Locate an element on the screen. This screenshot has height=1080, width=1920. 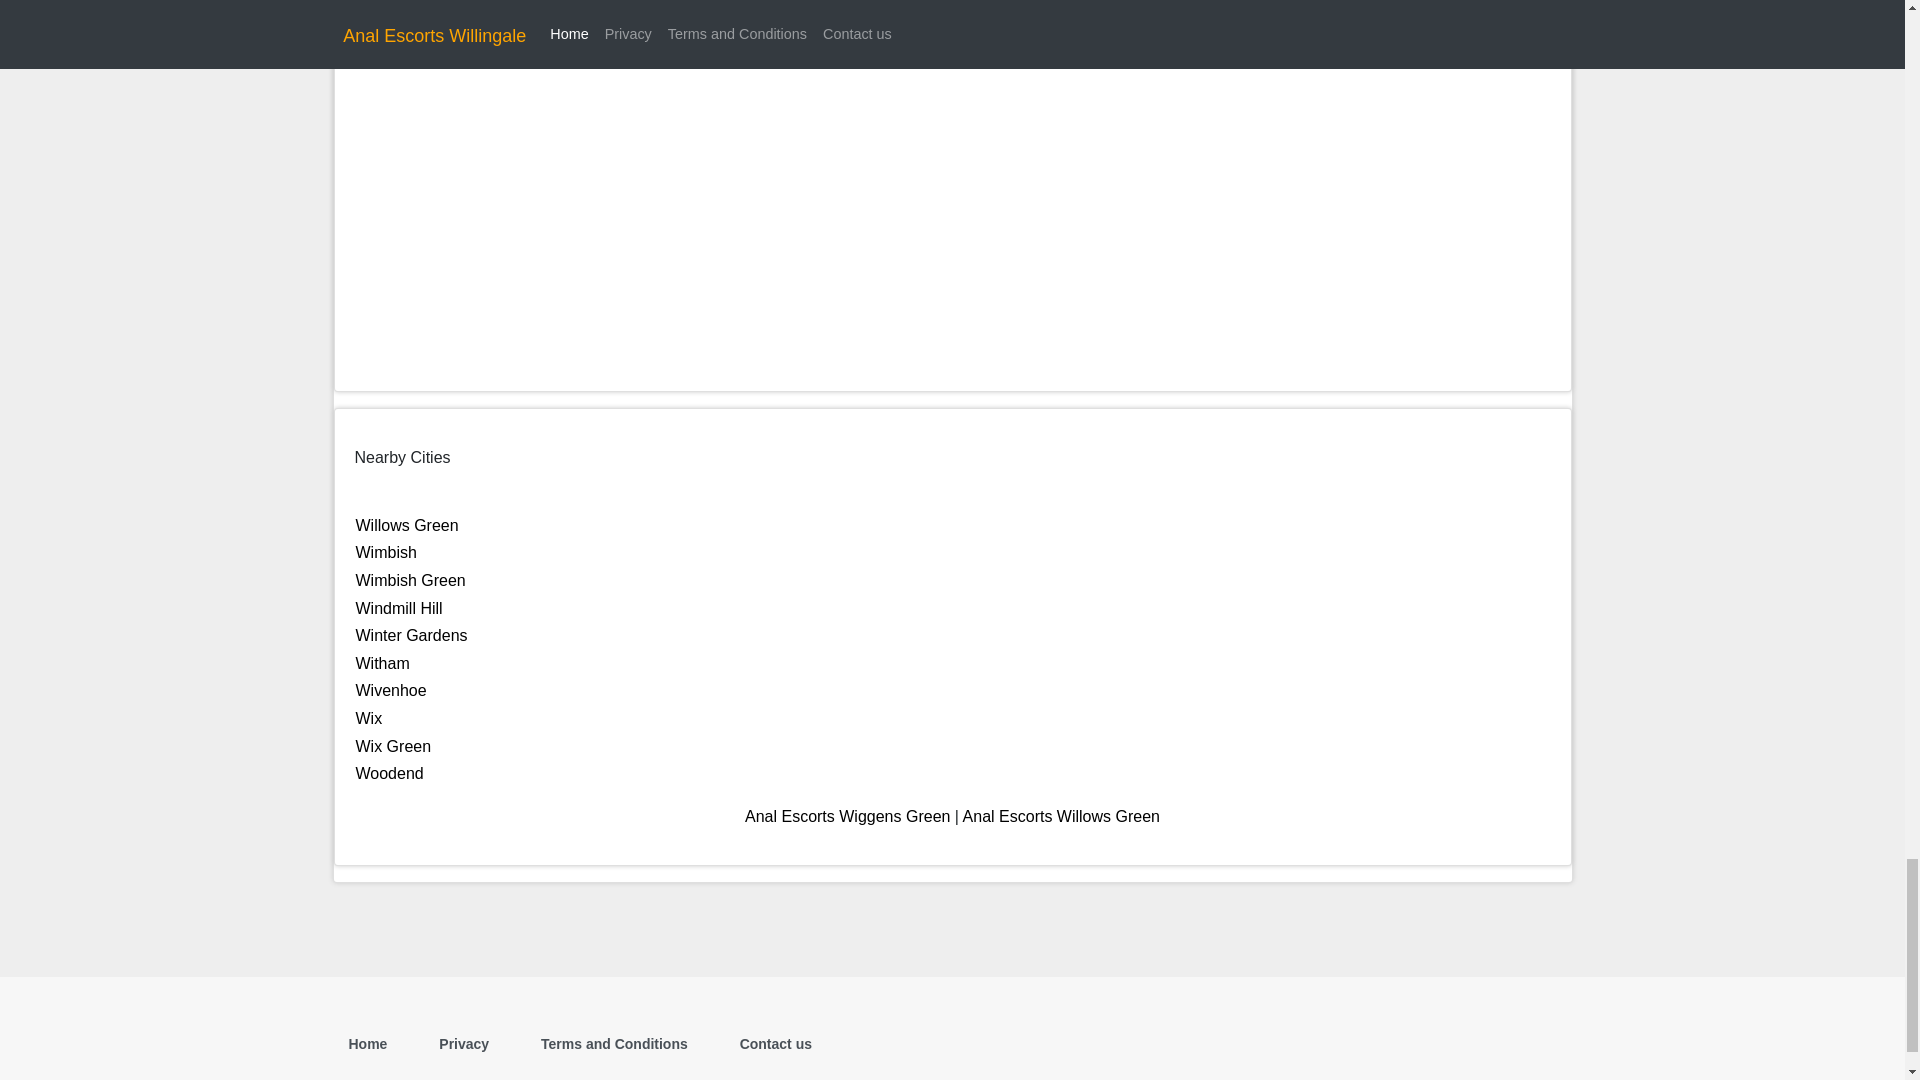
Wix is located at coordinates (368, 718).